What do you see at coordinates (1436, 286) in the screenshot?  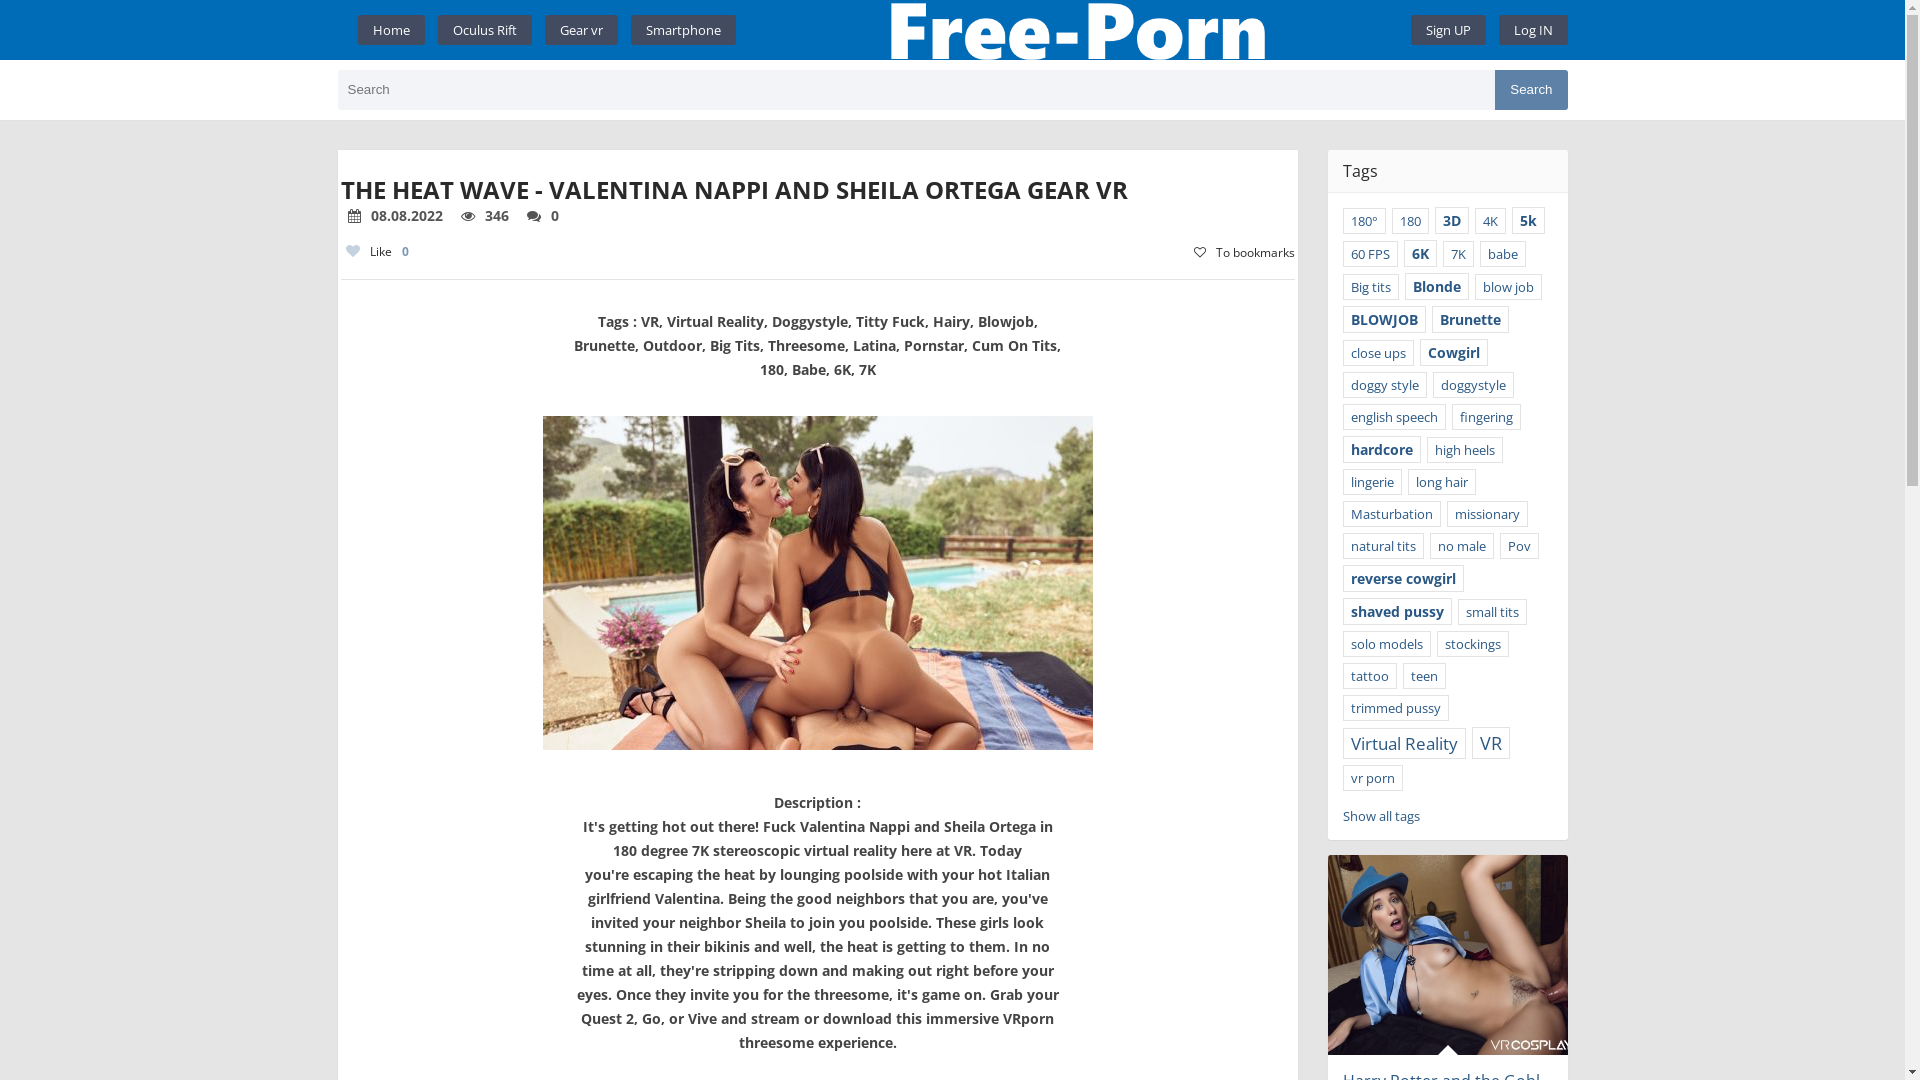 I see `Blonde` at bounding box center [1436, 286].